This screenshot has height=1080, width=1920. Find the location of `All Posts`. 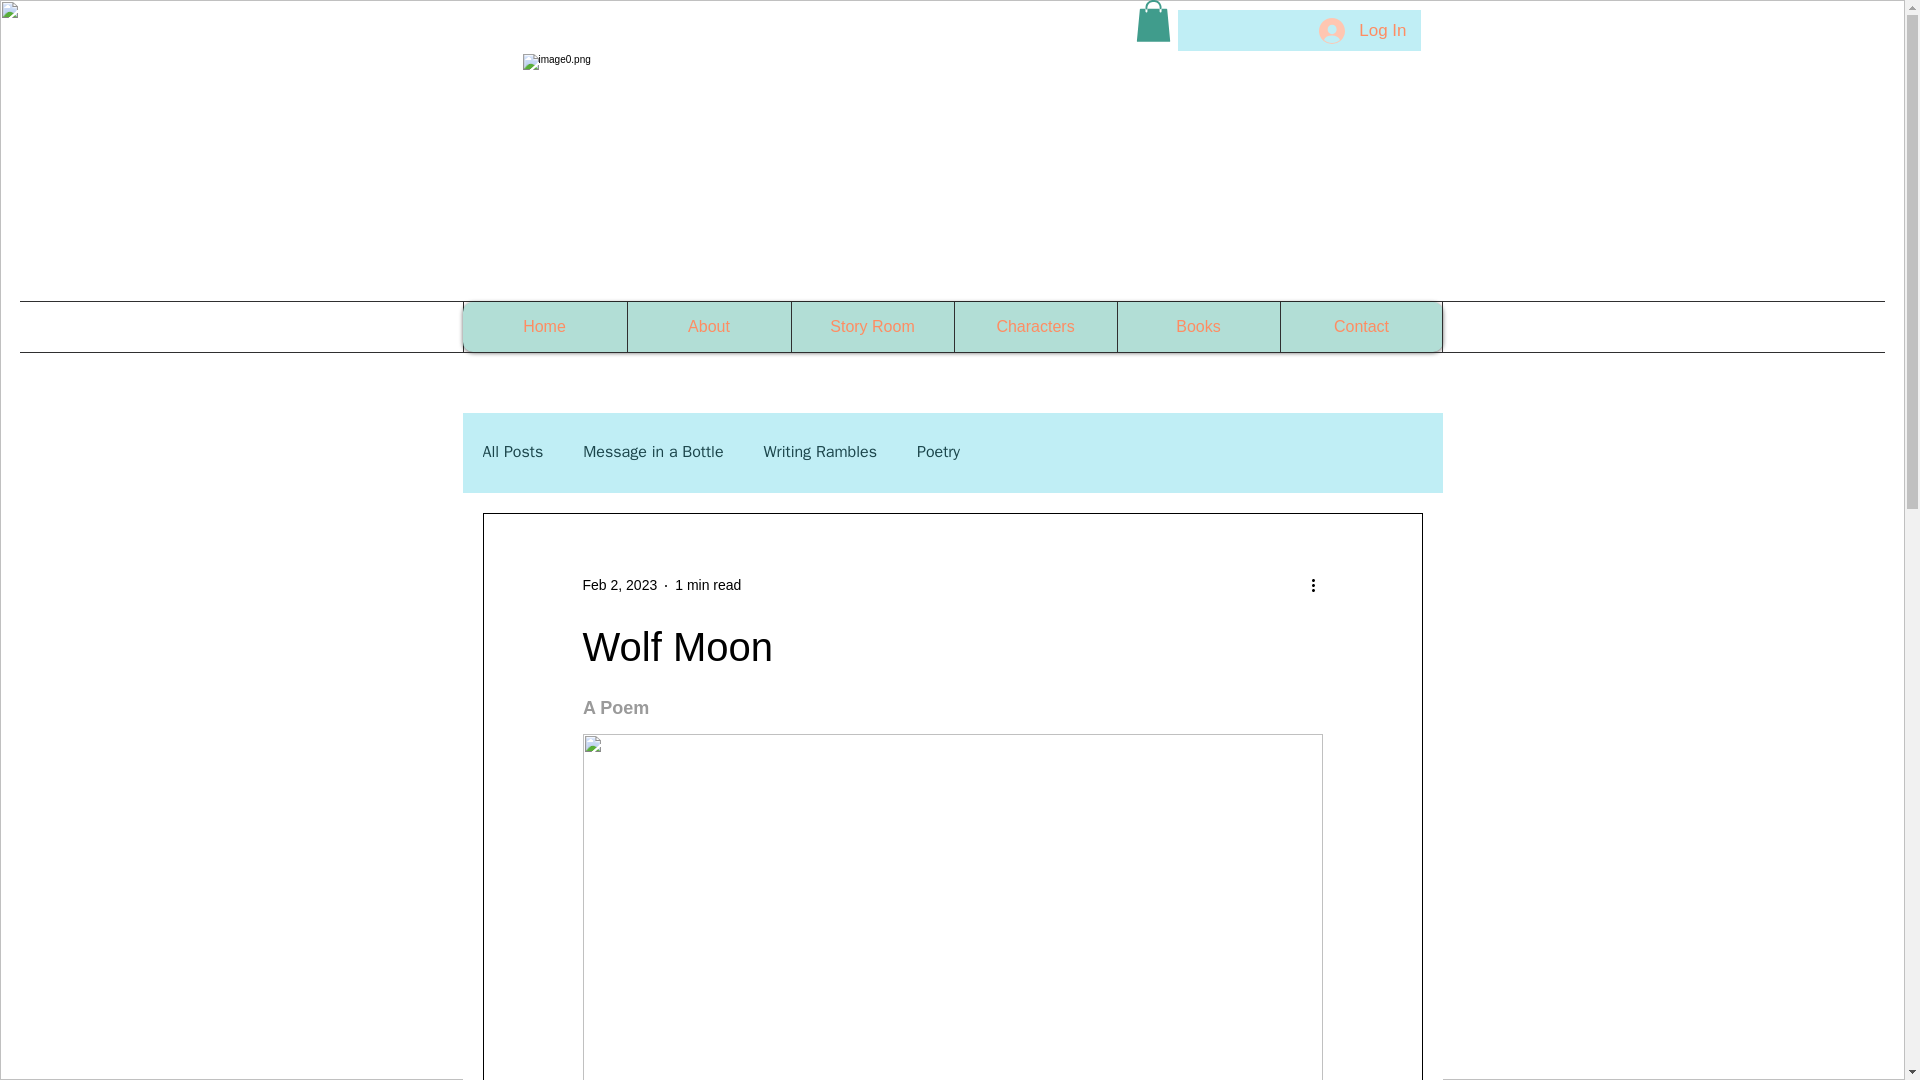

All Posts is located at coordinates (512, 452).